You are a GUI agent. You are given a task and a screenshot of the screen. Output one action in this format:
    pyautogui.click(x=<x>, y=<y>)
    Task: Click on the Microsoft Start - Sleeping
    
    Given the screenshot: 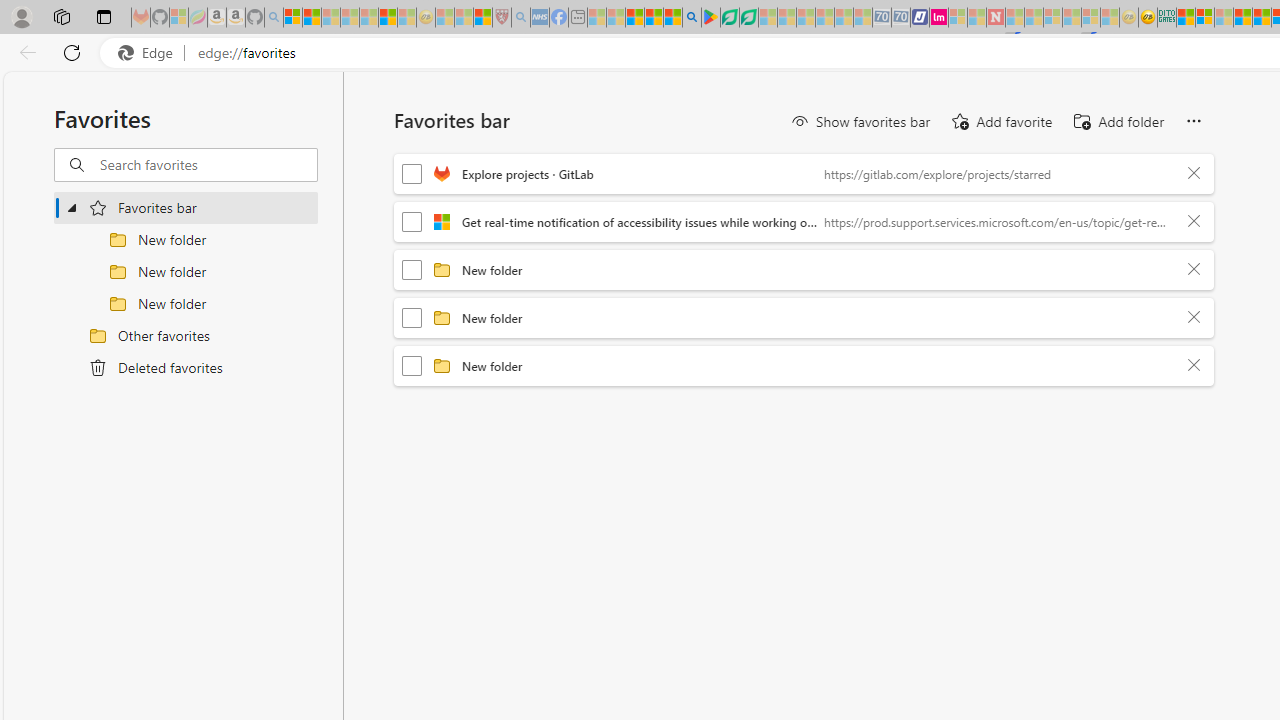 What is the action you would take?
    pyautogui.click(x=976, y=18)
    